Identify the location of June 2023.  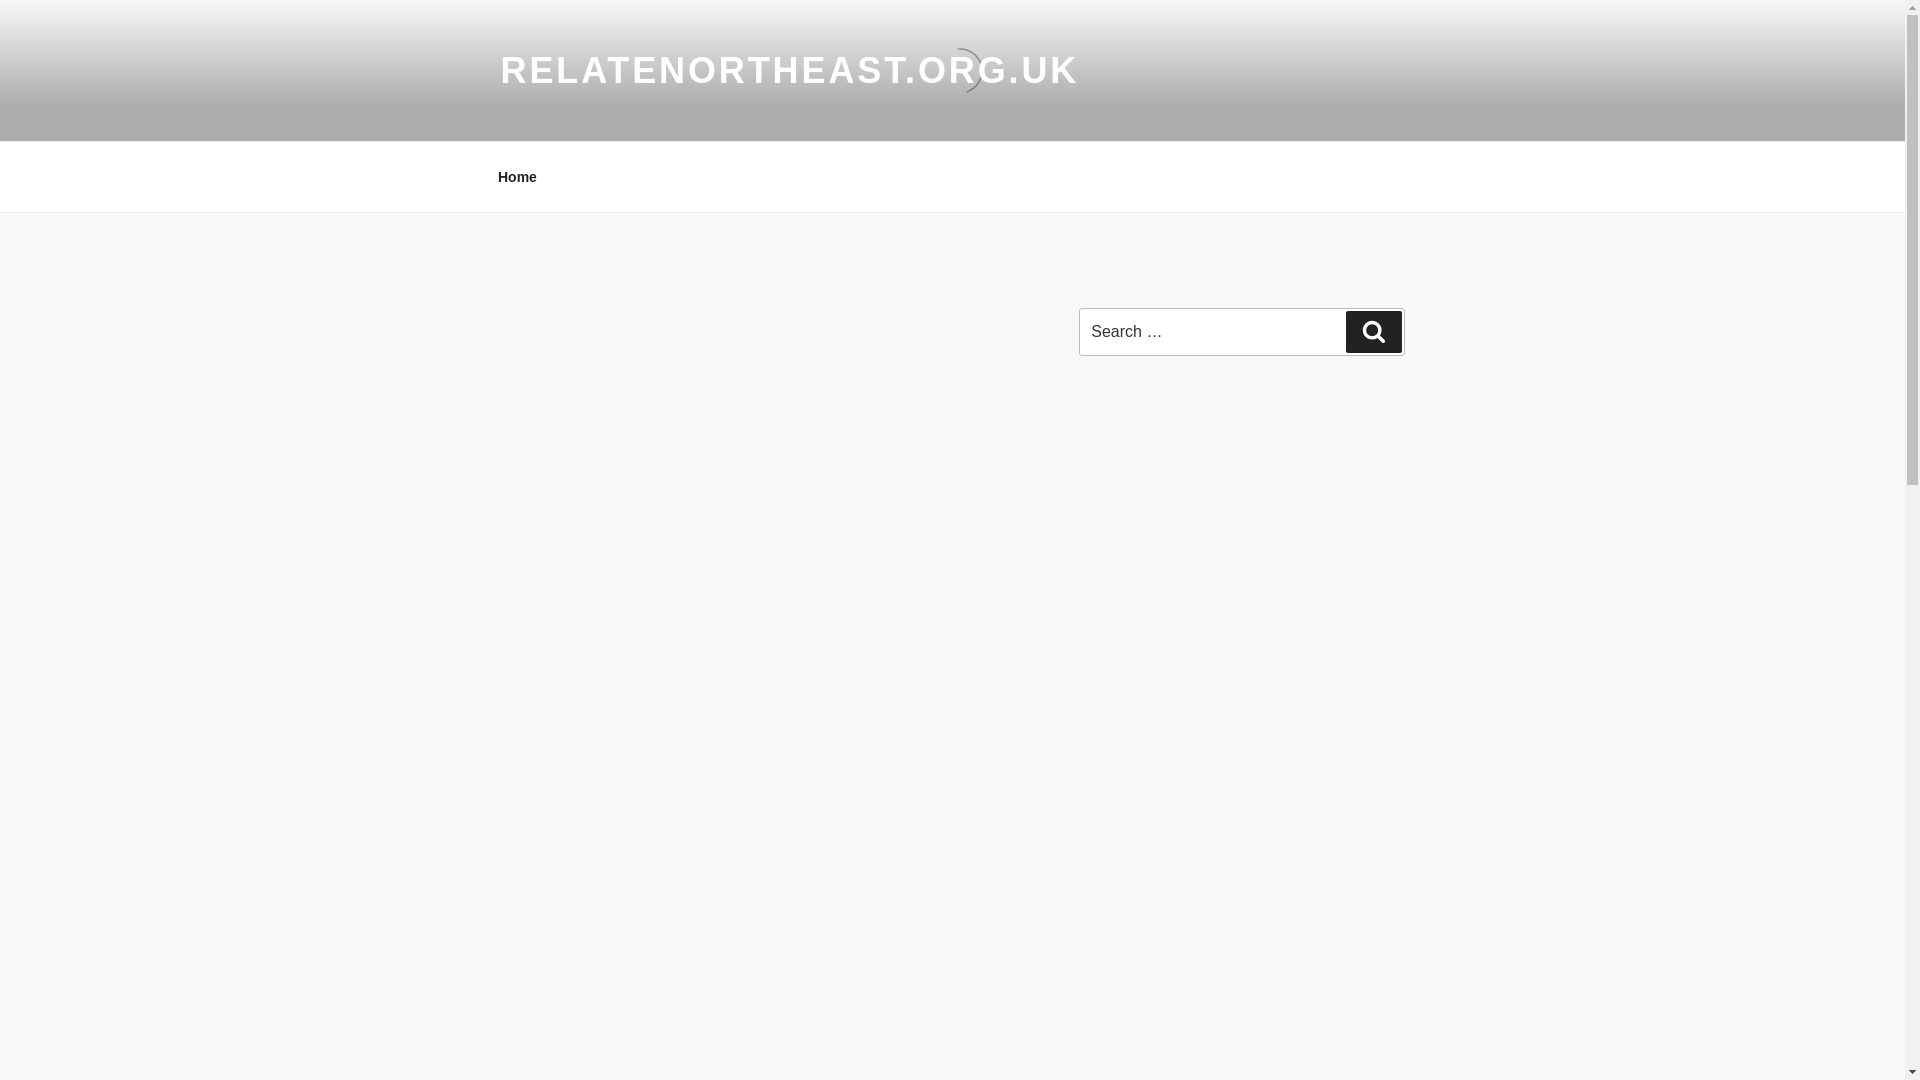
(1112, 1058).